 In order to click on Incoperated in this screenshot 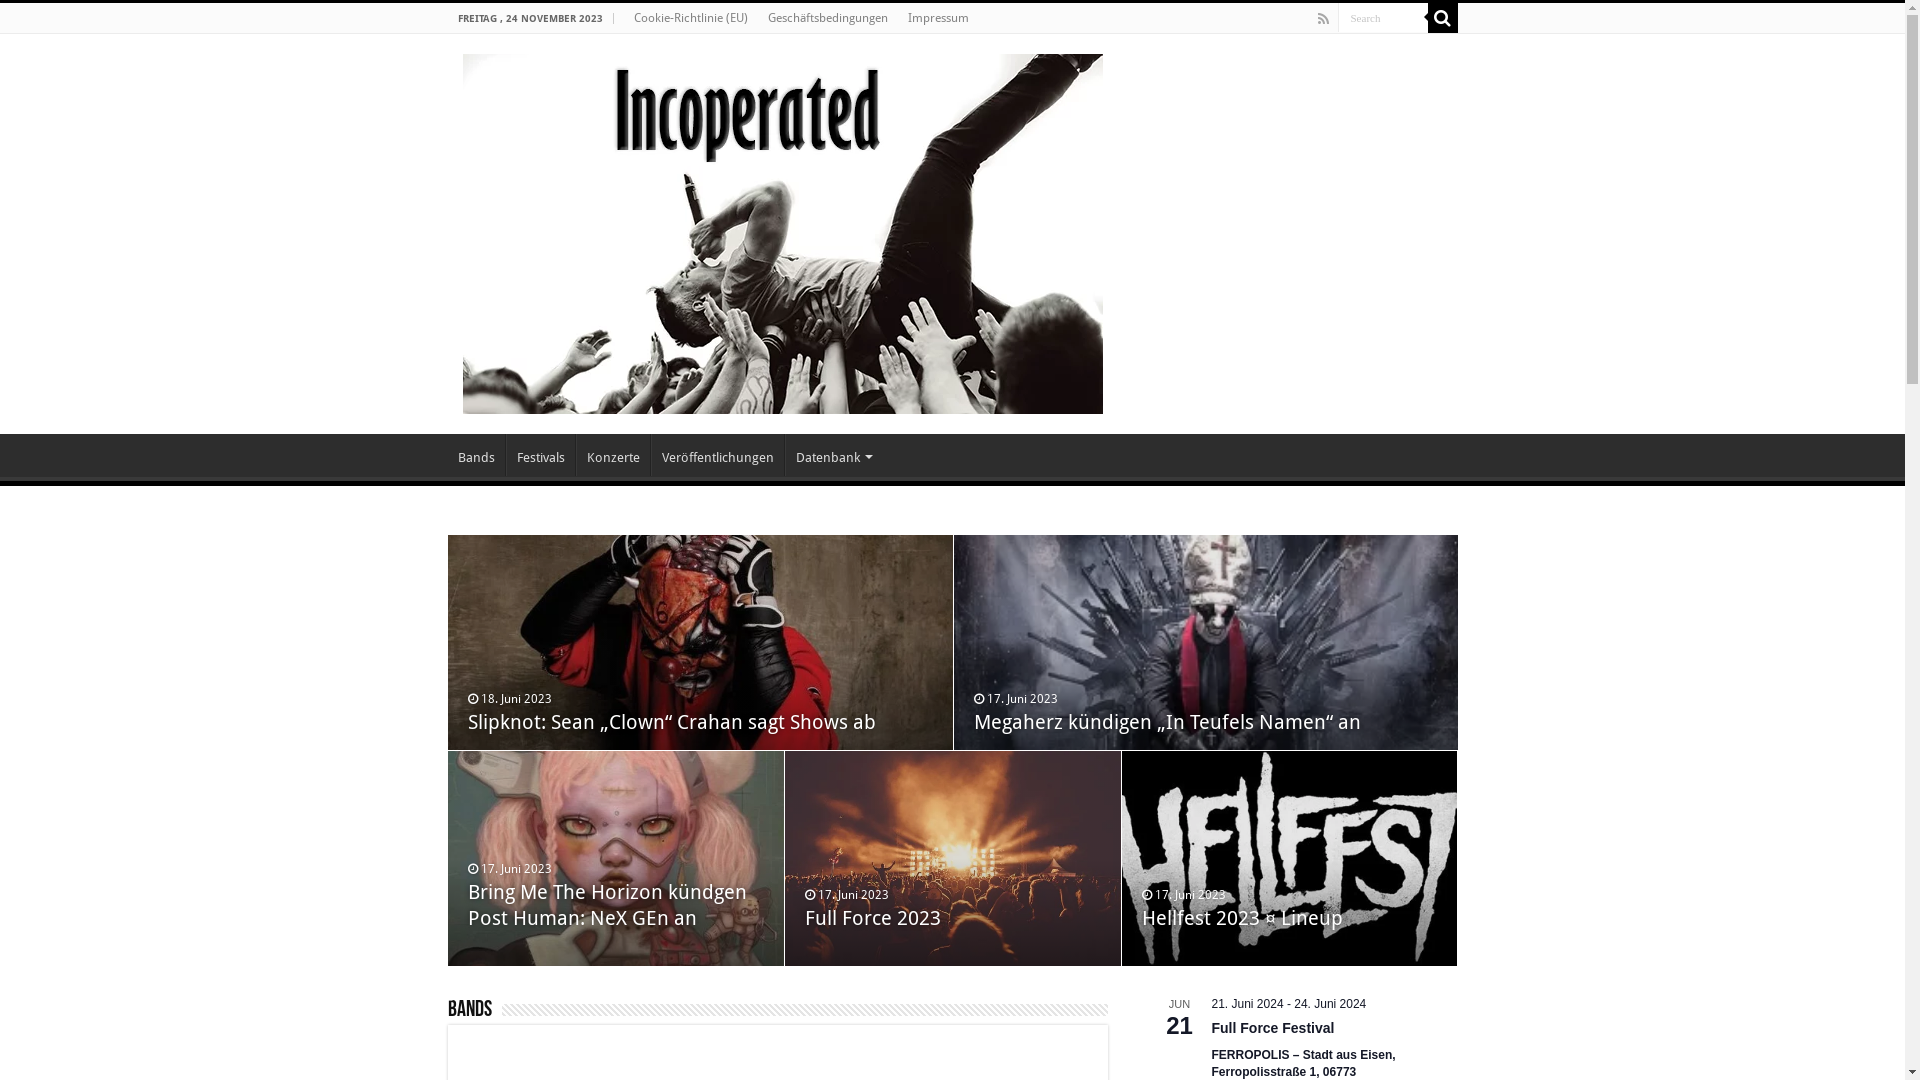, I will do `click(782, 230)`.